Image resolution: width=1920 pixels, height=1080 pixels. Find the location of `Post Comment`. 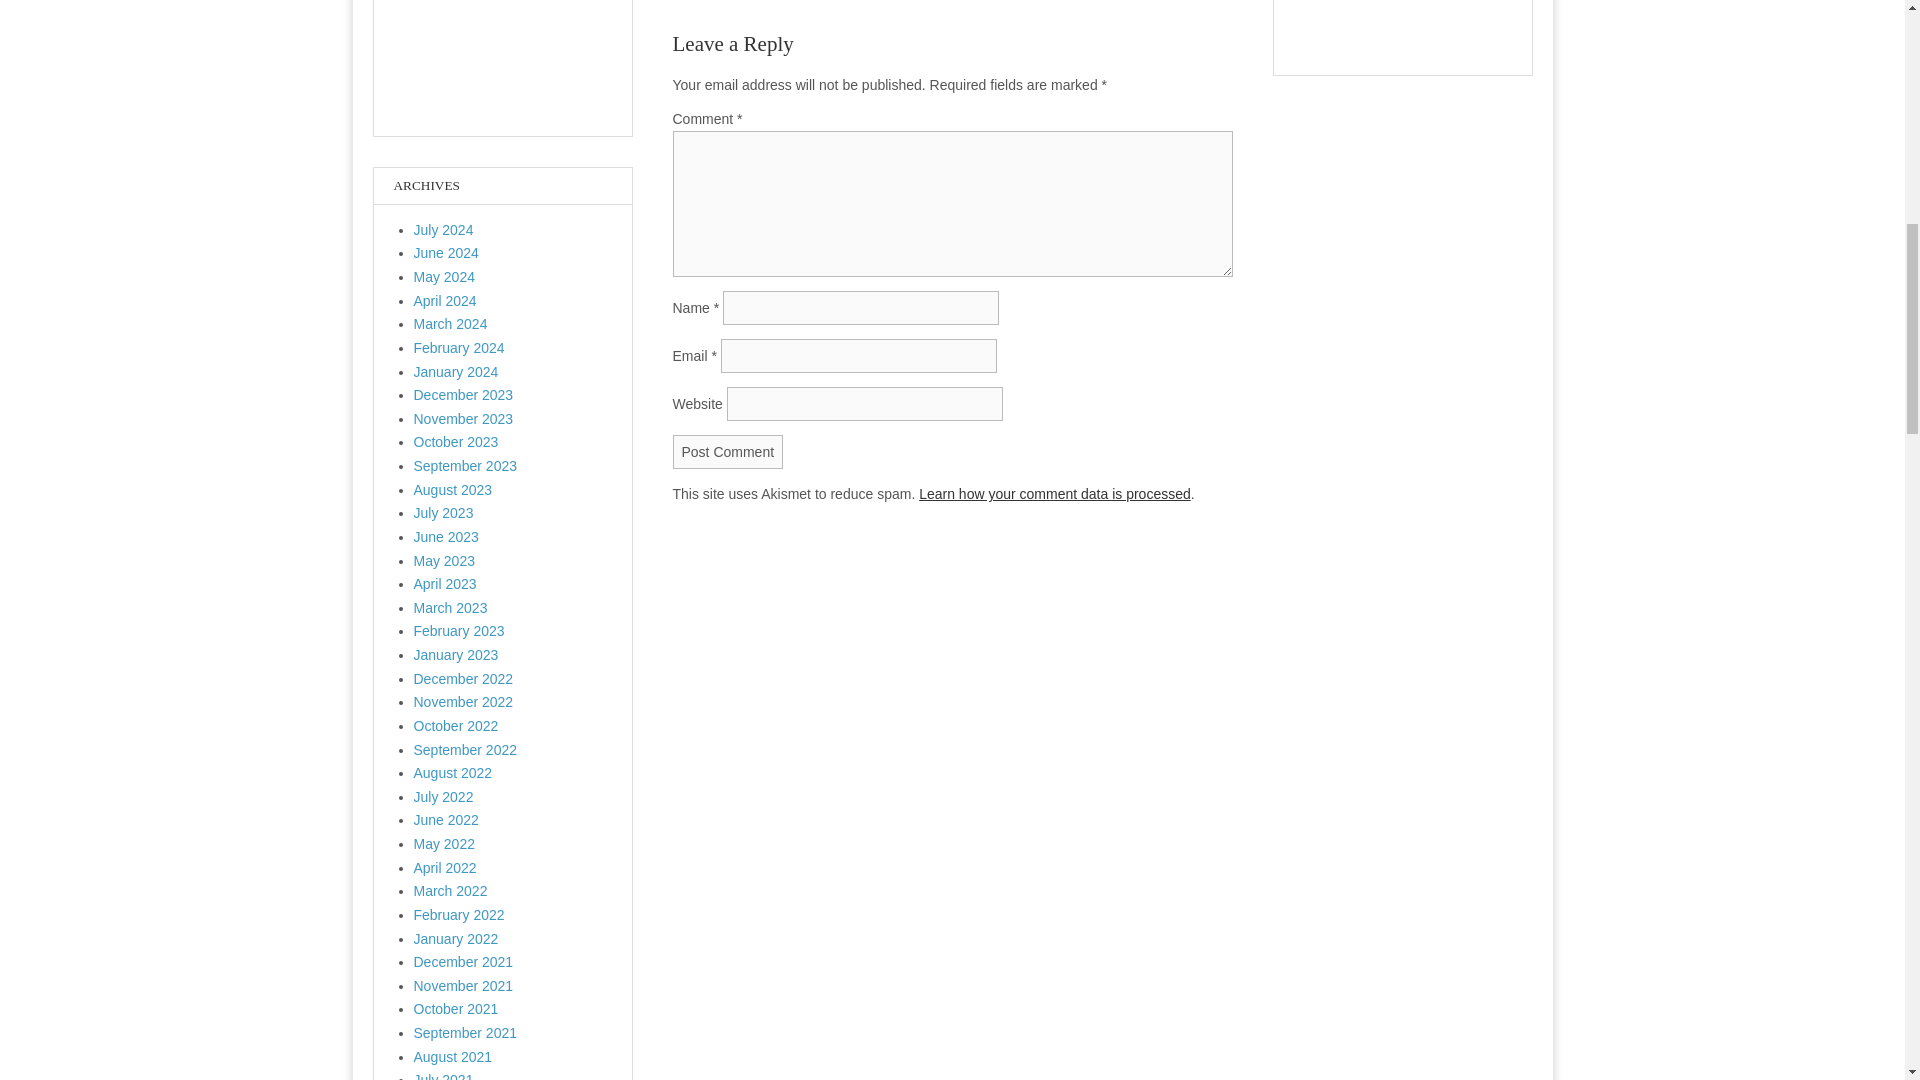

Post Comment is located at coordinates (728, 452).